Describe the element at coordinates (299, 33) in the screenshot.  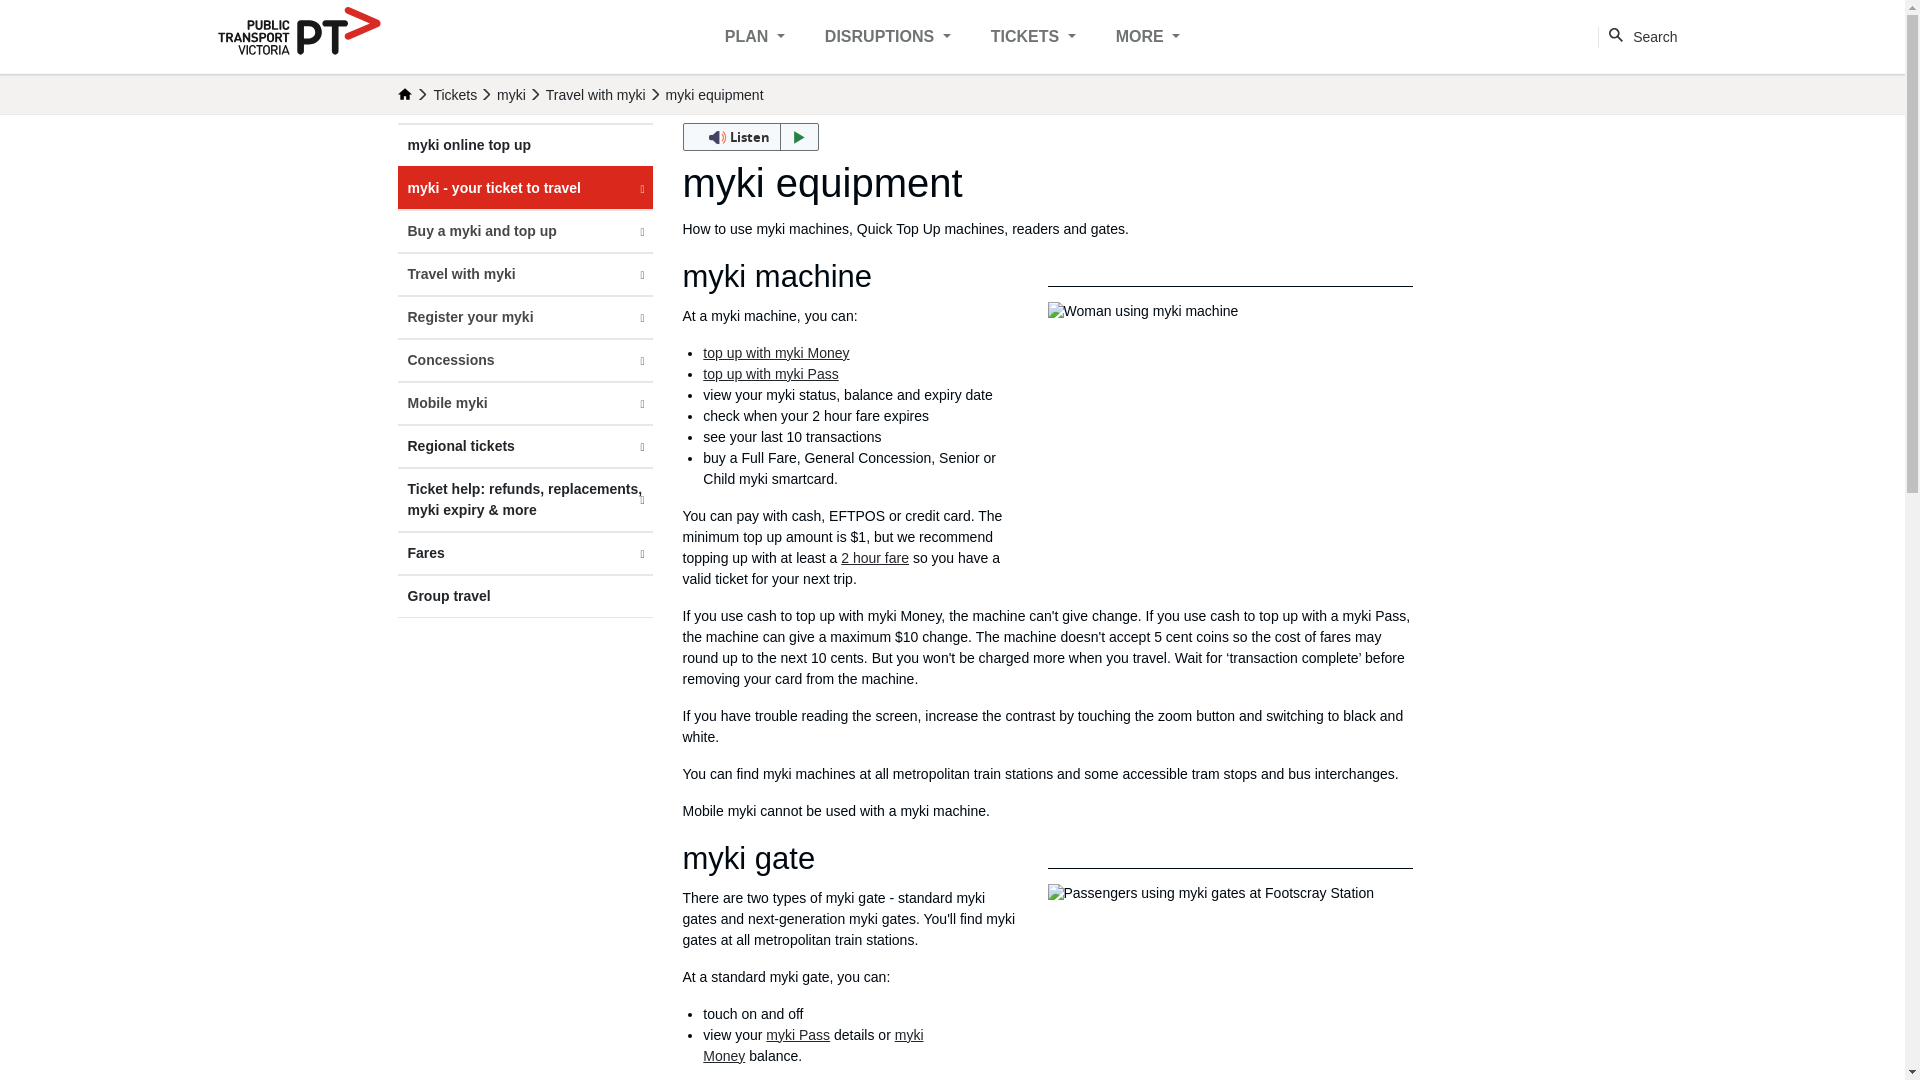
I see `PTV home page` at that location.